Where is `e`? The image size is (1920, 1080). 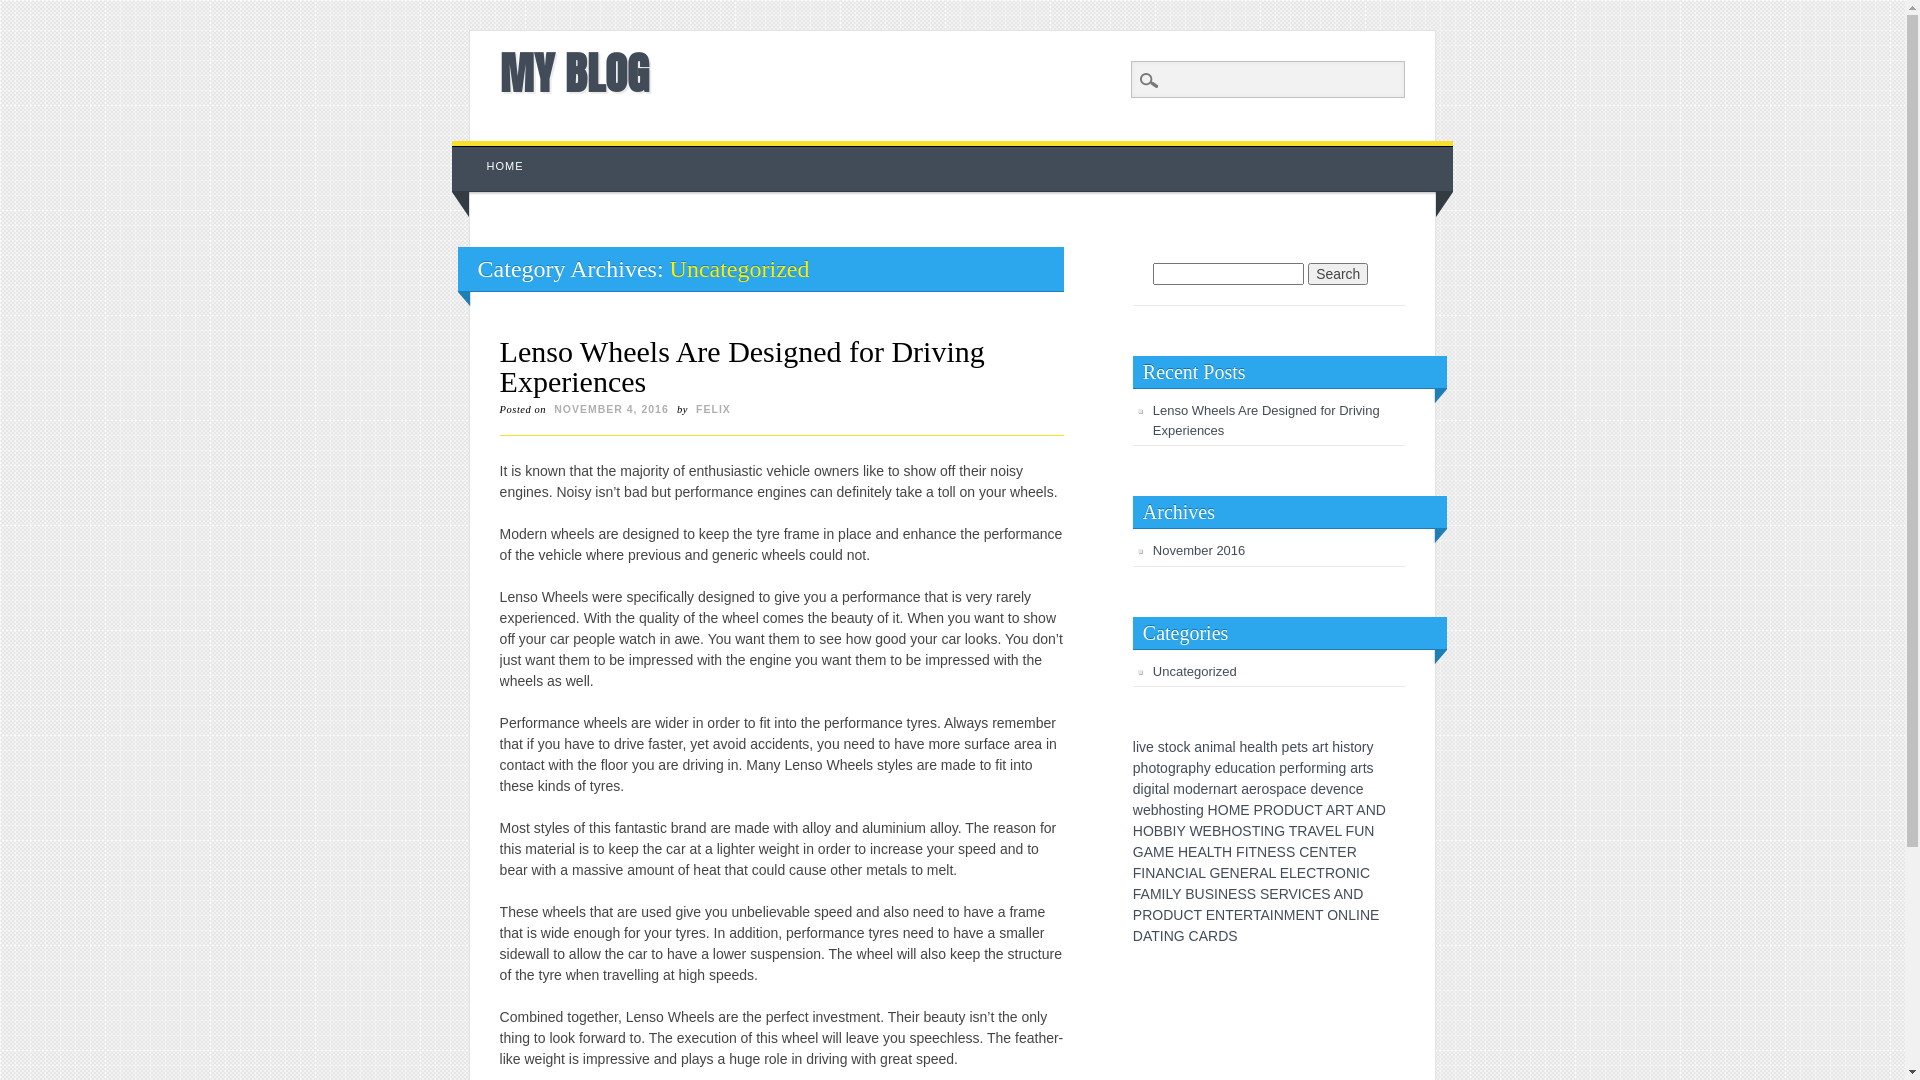
e is located at coordinates (1291, 768).